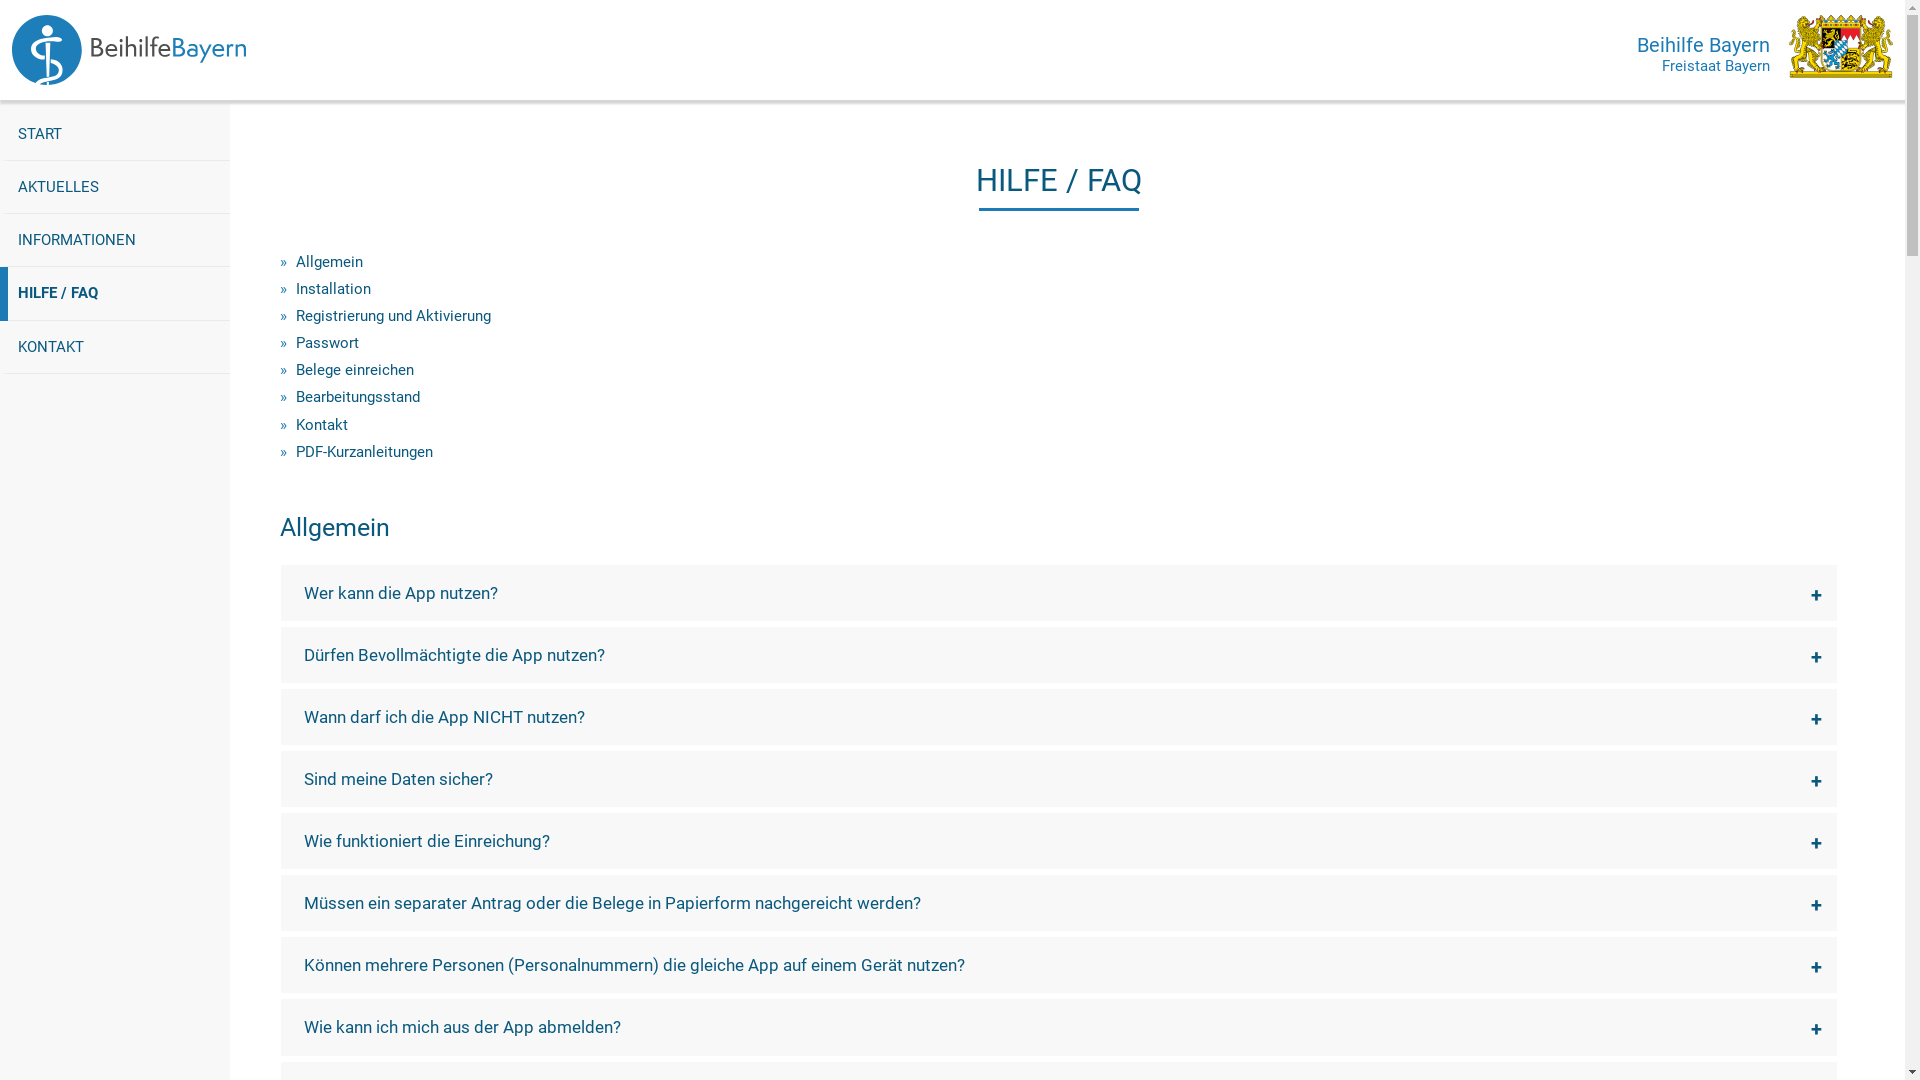  I want to click on Wie funktioniert die Einreichung?, so click(1059, 841).